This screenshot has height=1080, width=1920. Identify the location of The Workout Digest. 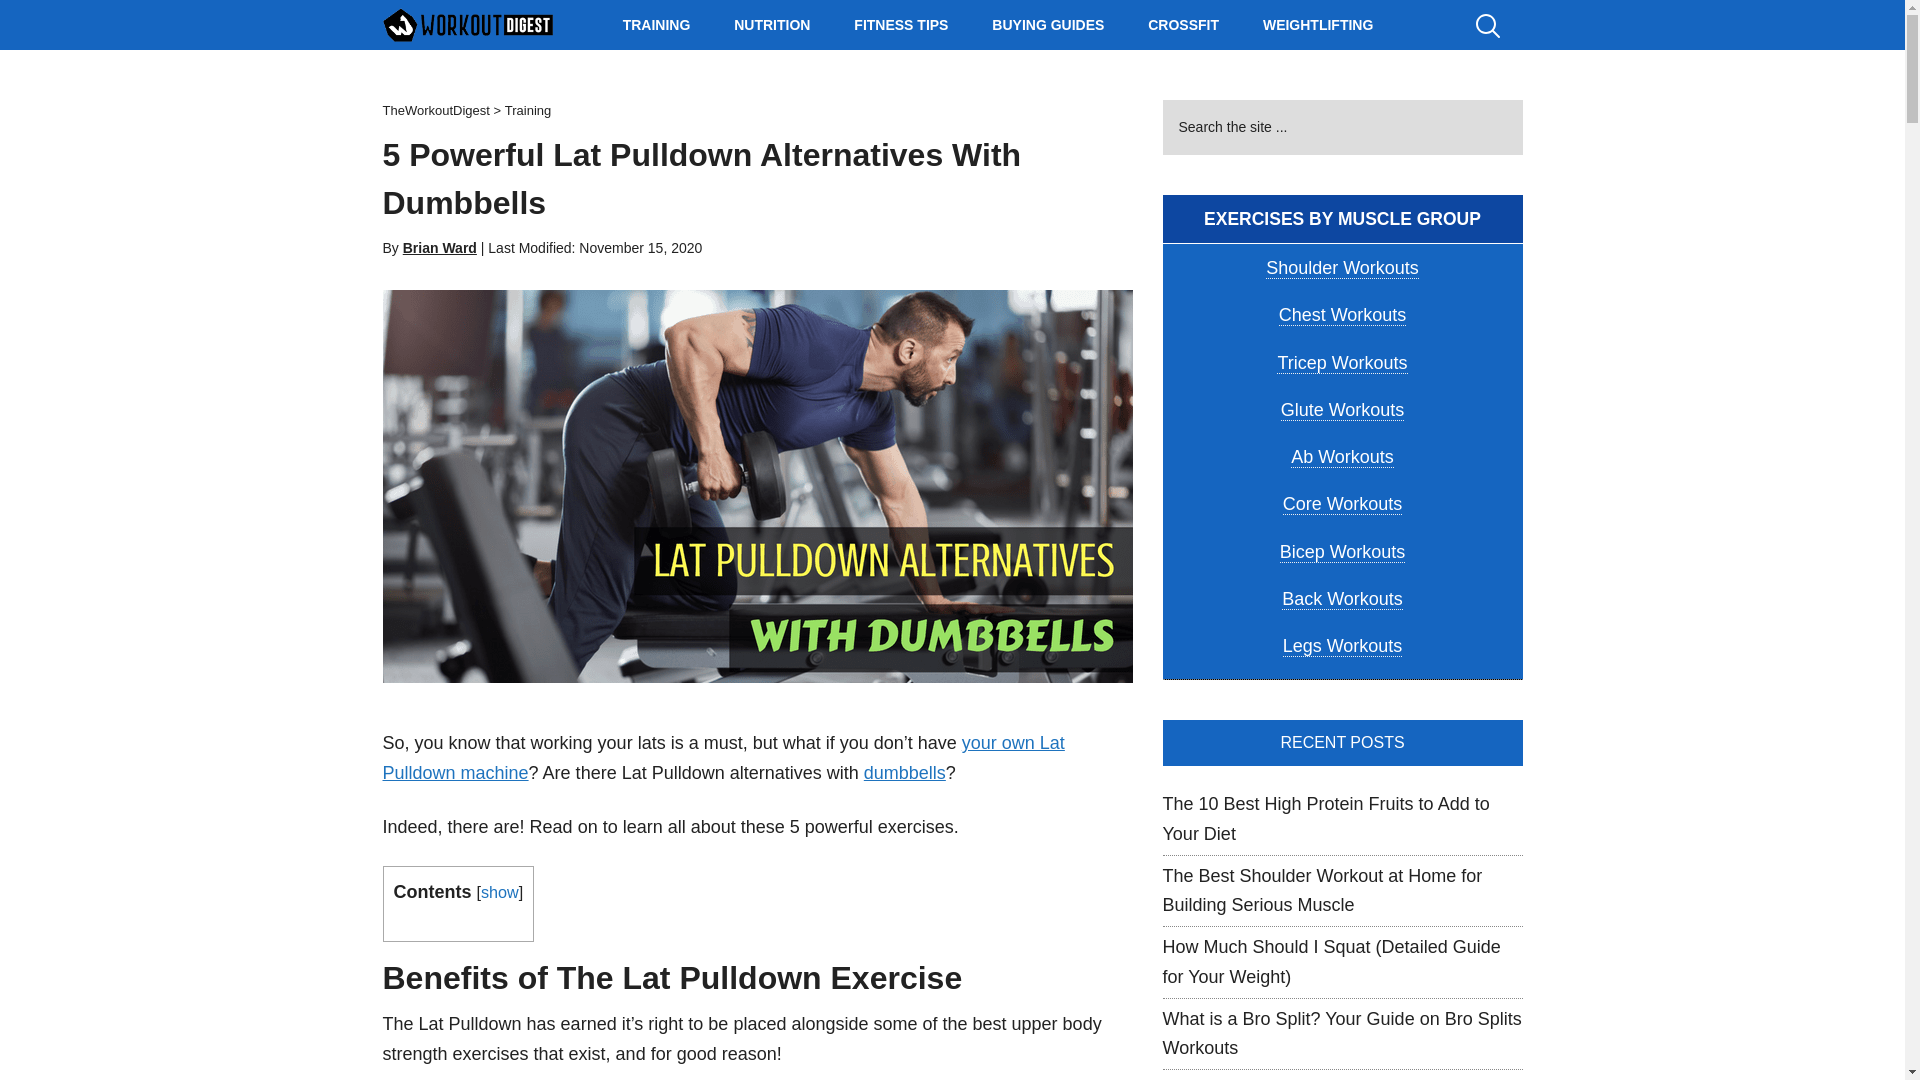
(467, 24).